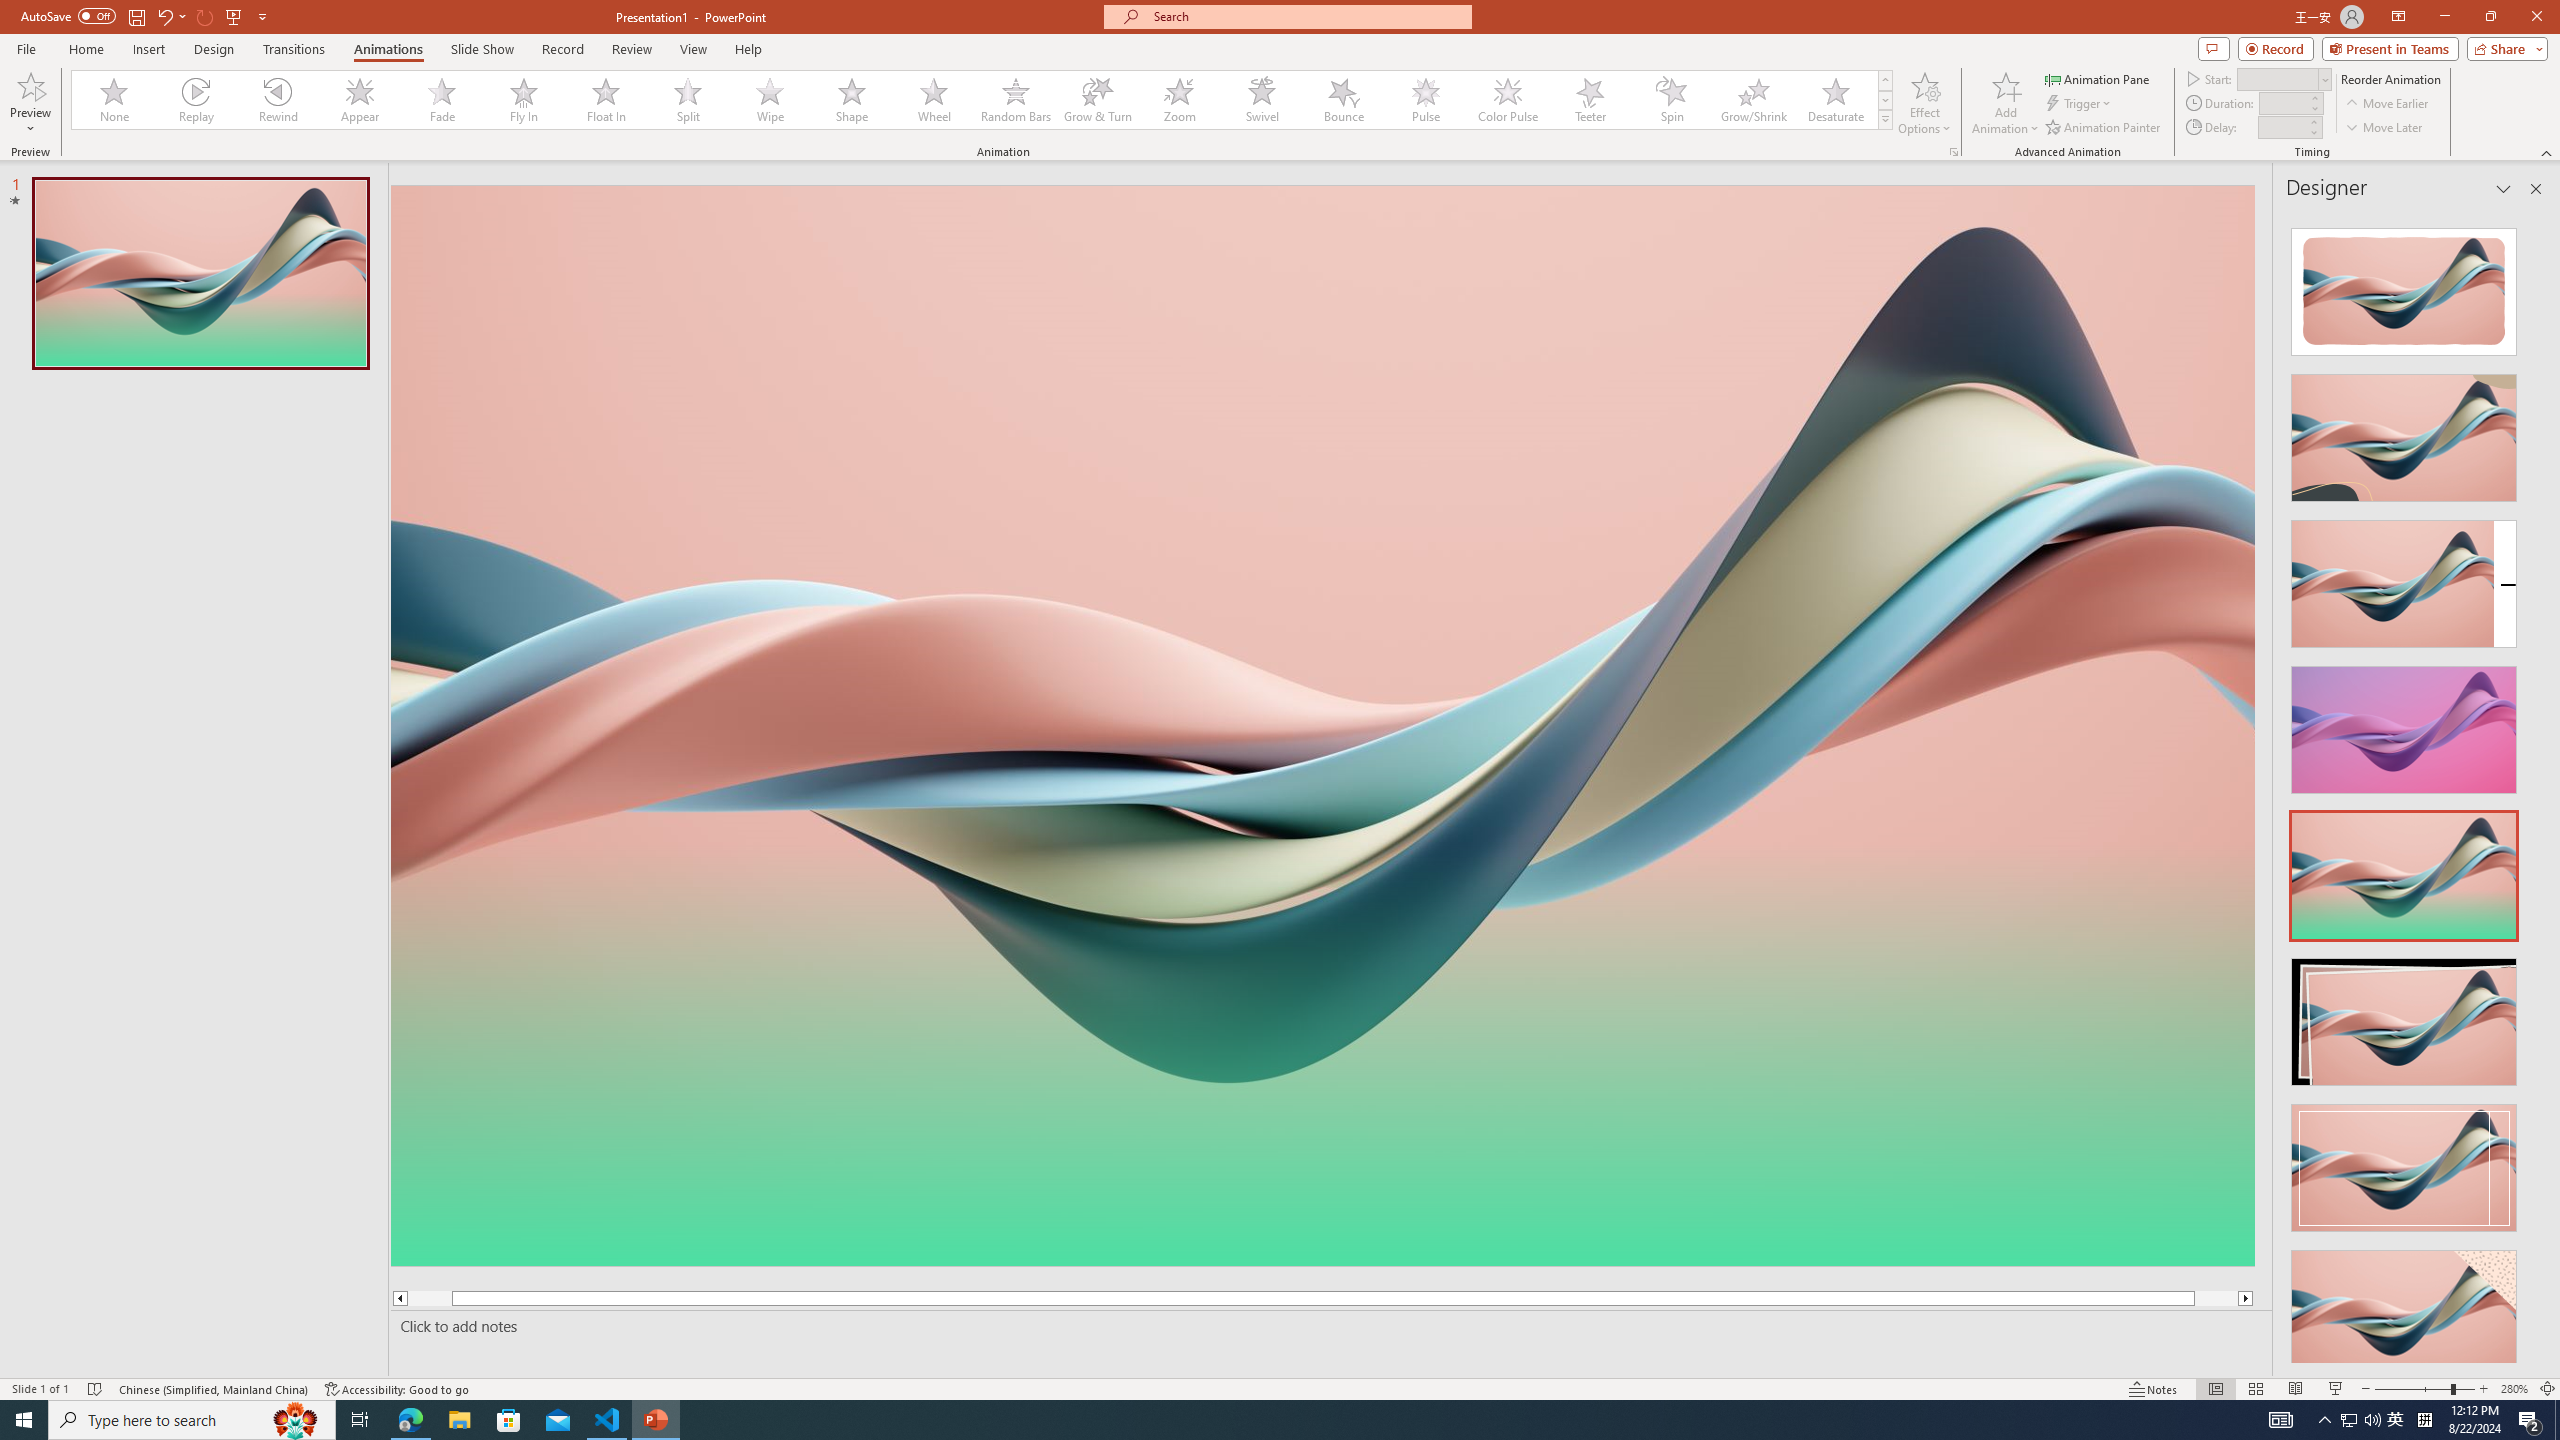  I want to click on Animation Painter, so click(2104, 128).